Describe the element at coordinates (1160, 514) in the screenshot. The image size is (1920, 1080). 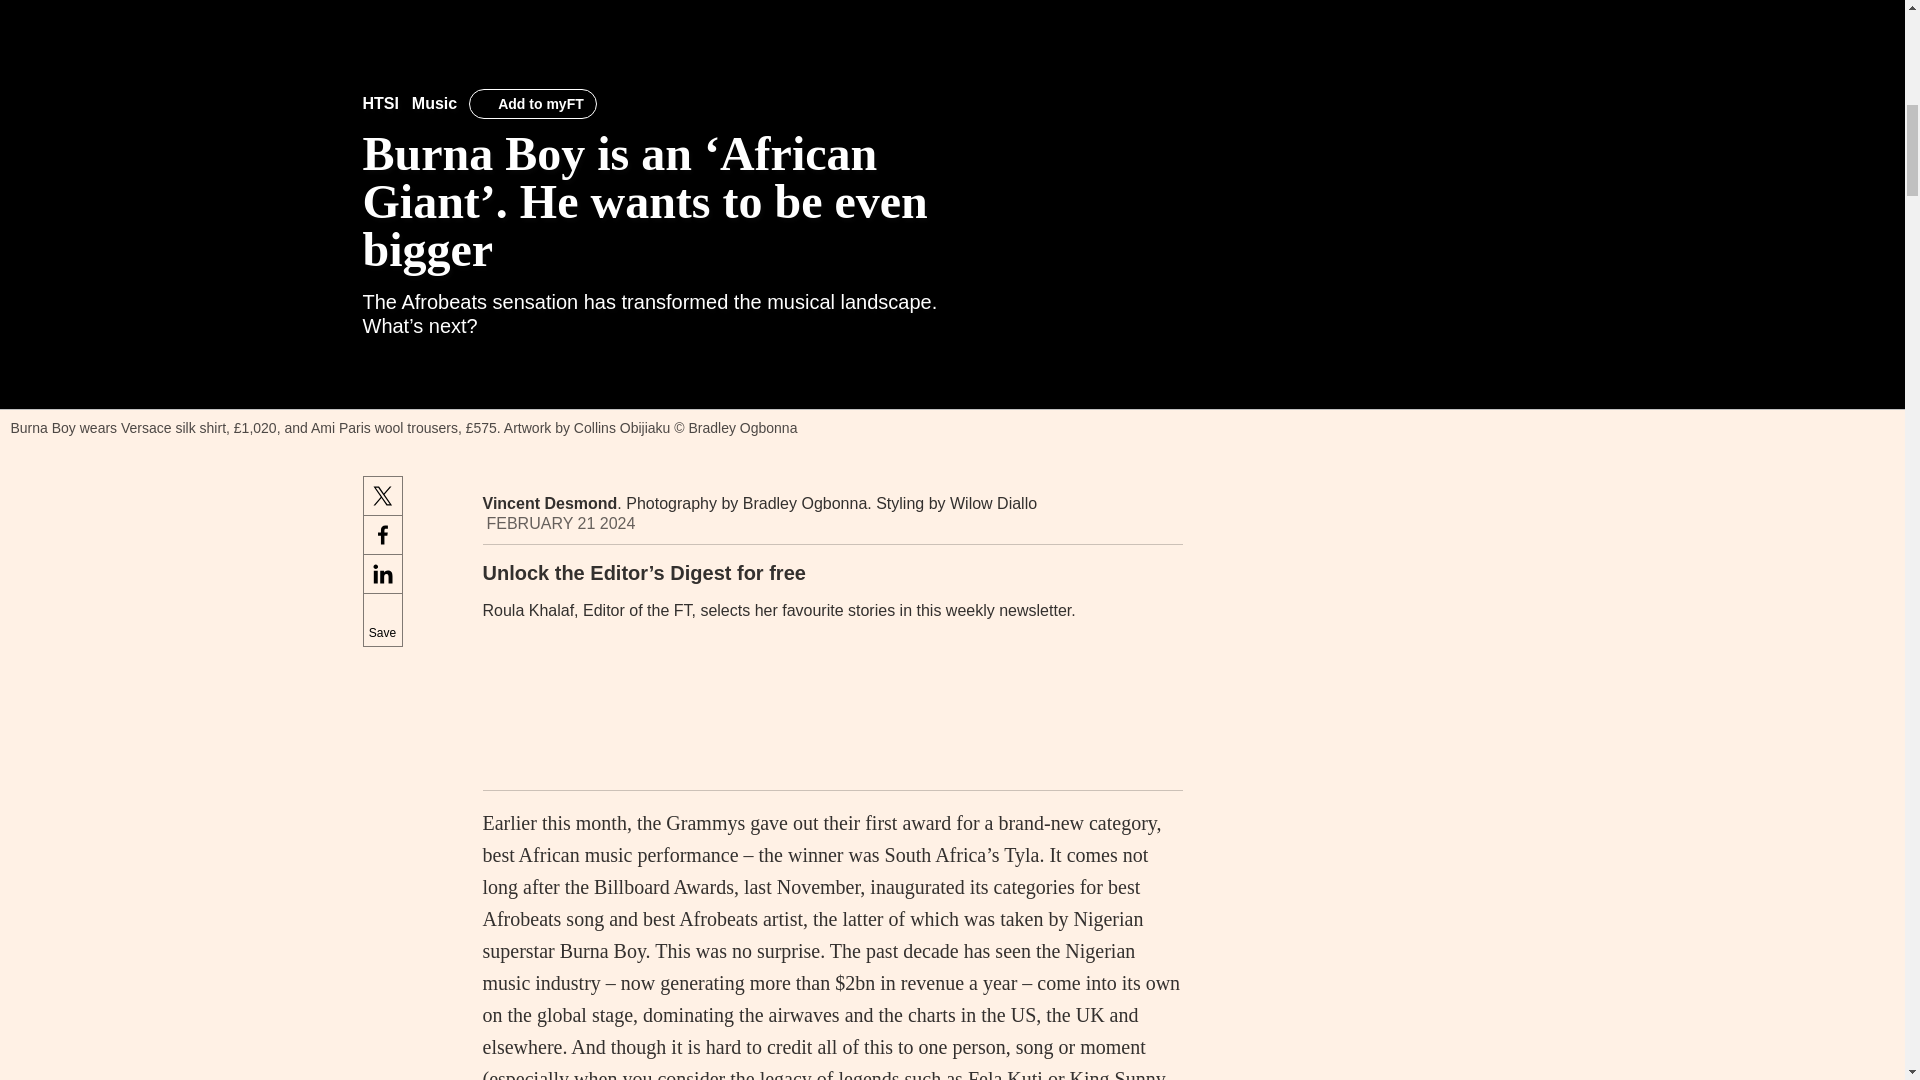
I see `Print this page` at that location.